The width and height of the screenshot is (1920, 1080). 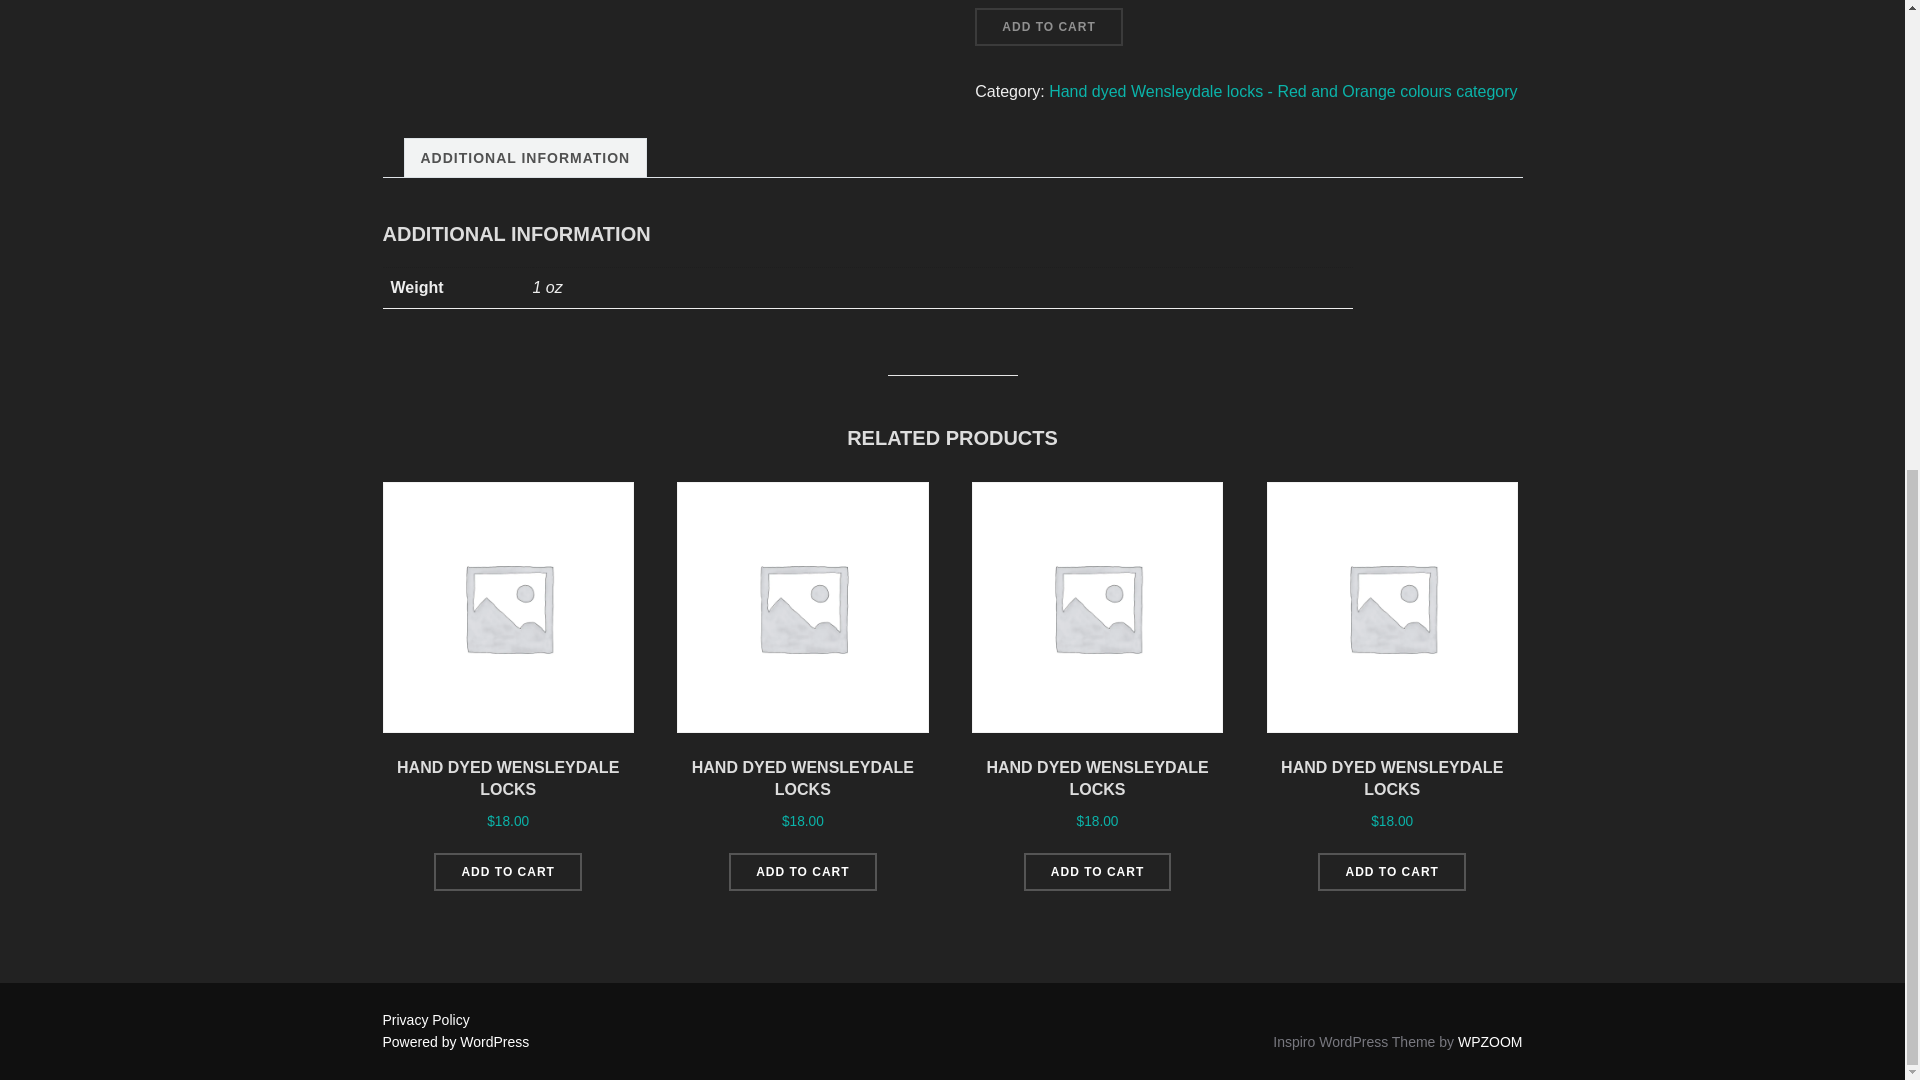 I want to click on ADD TO CART, so click(x=1097, y=872).